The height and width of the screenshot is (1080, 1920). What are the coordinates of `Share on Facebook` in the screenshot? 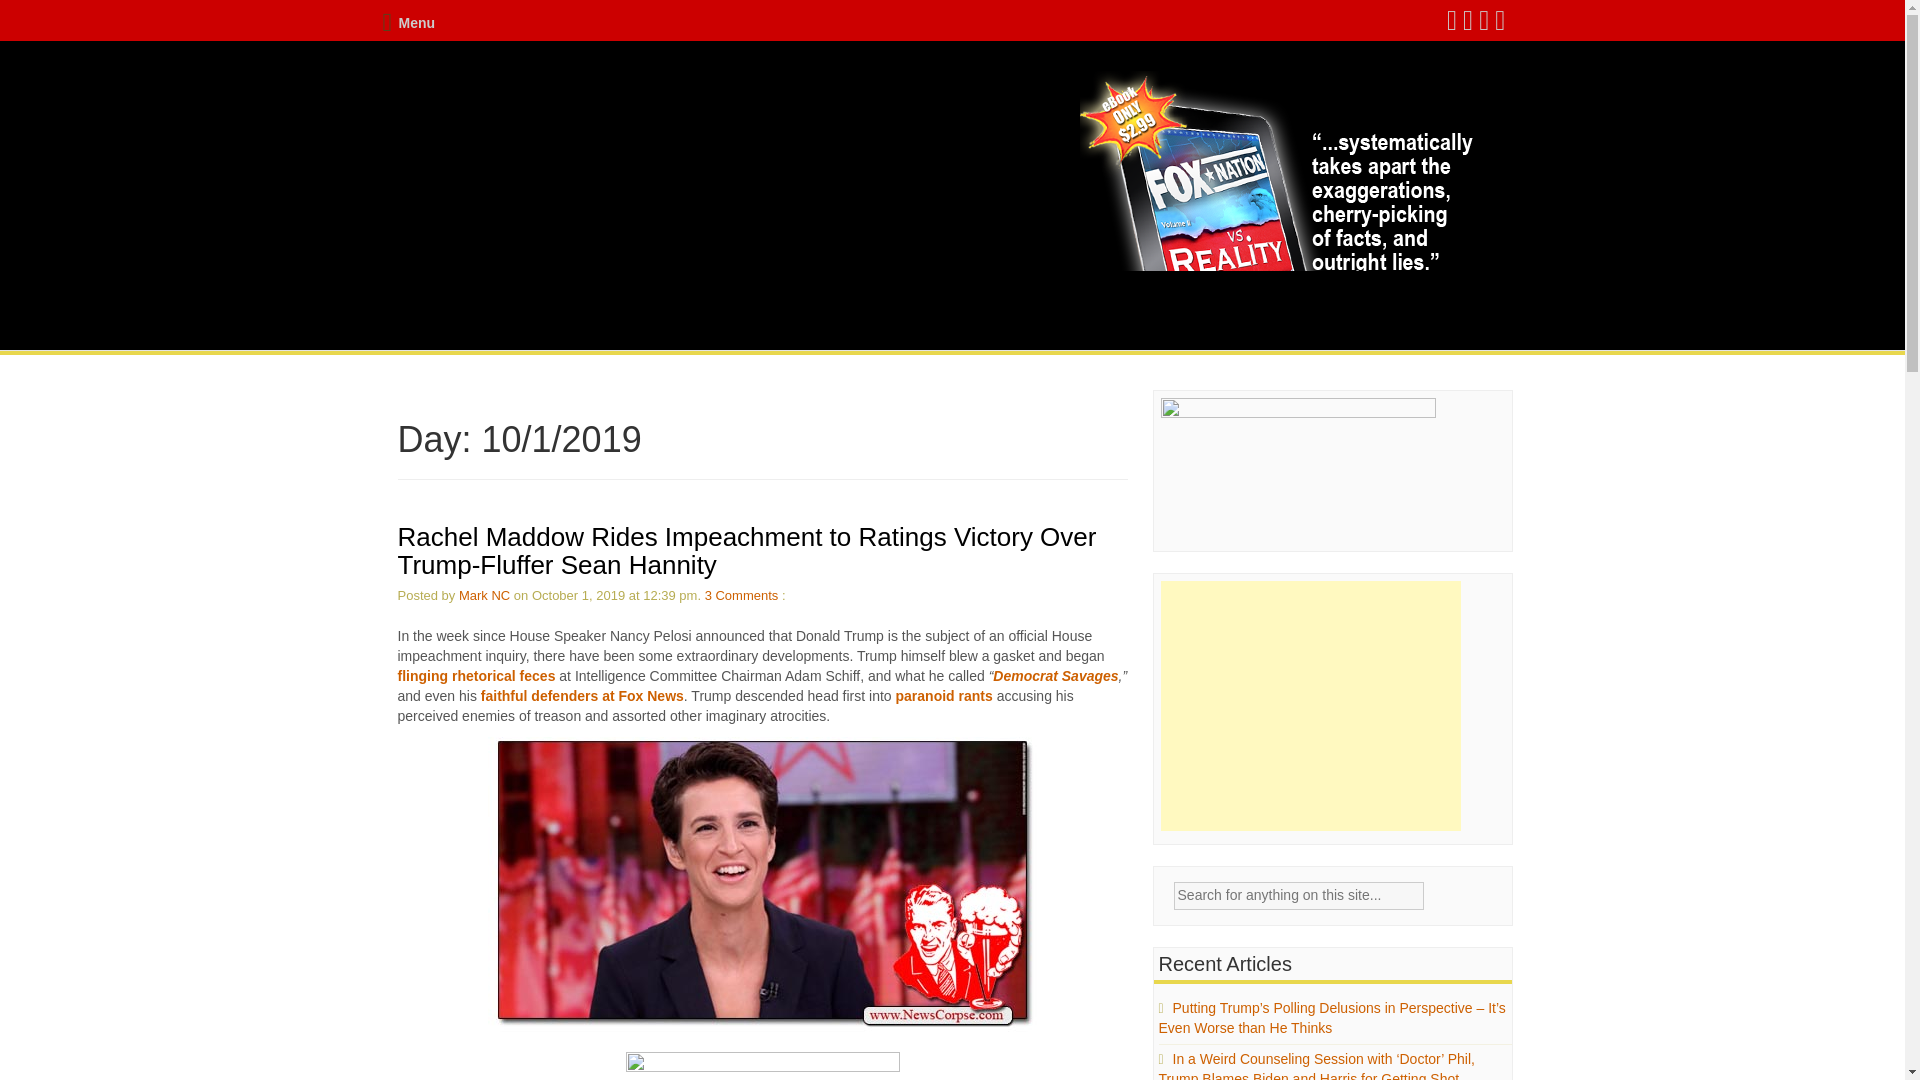 It's located at (762, 1062).